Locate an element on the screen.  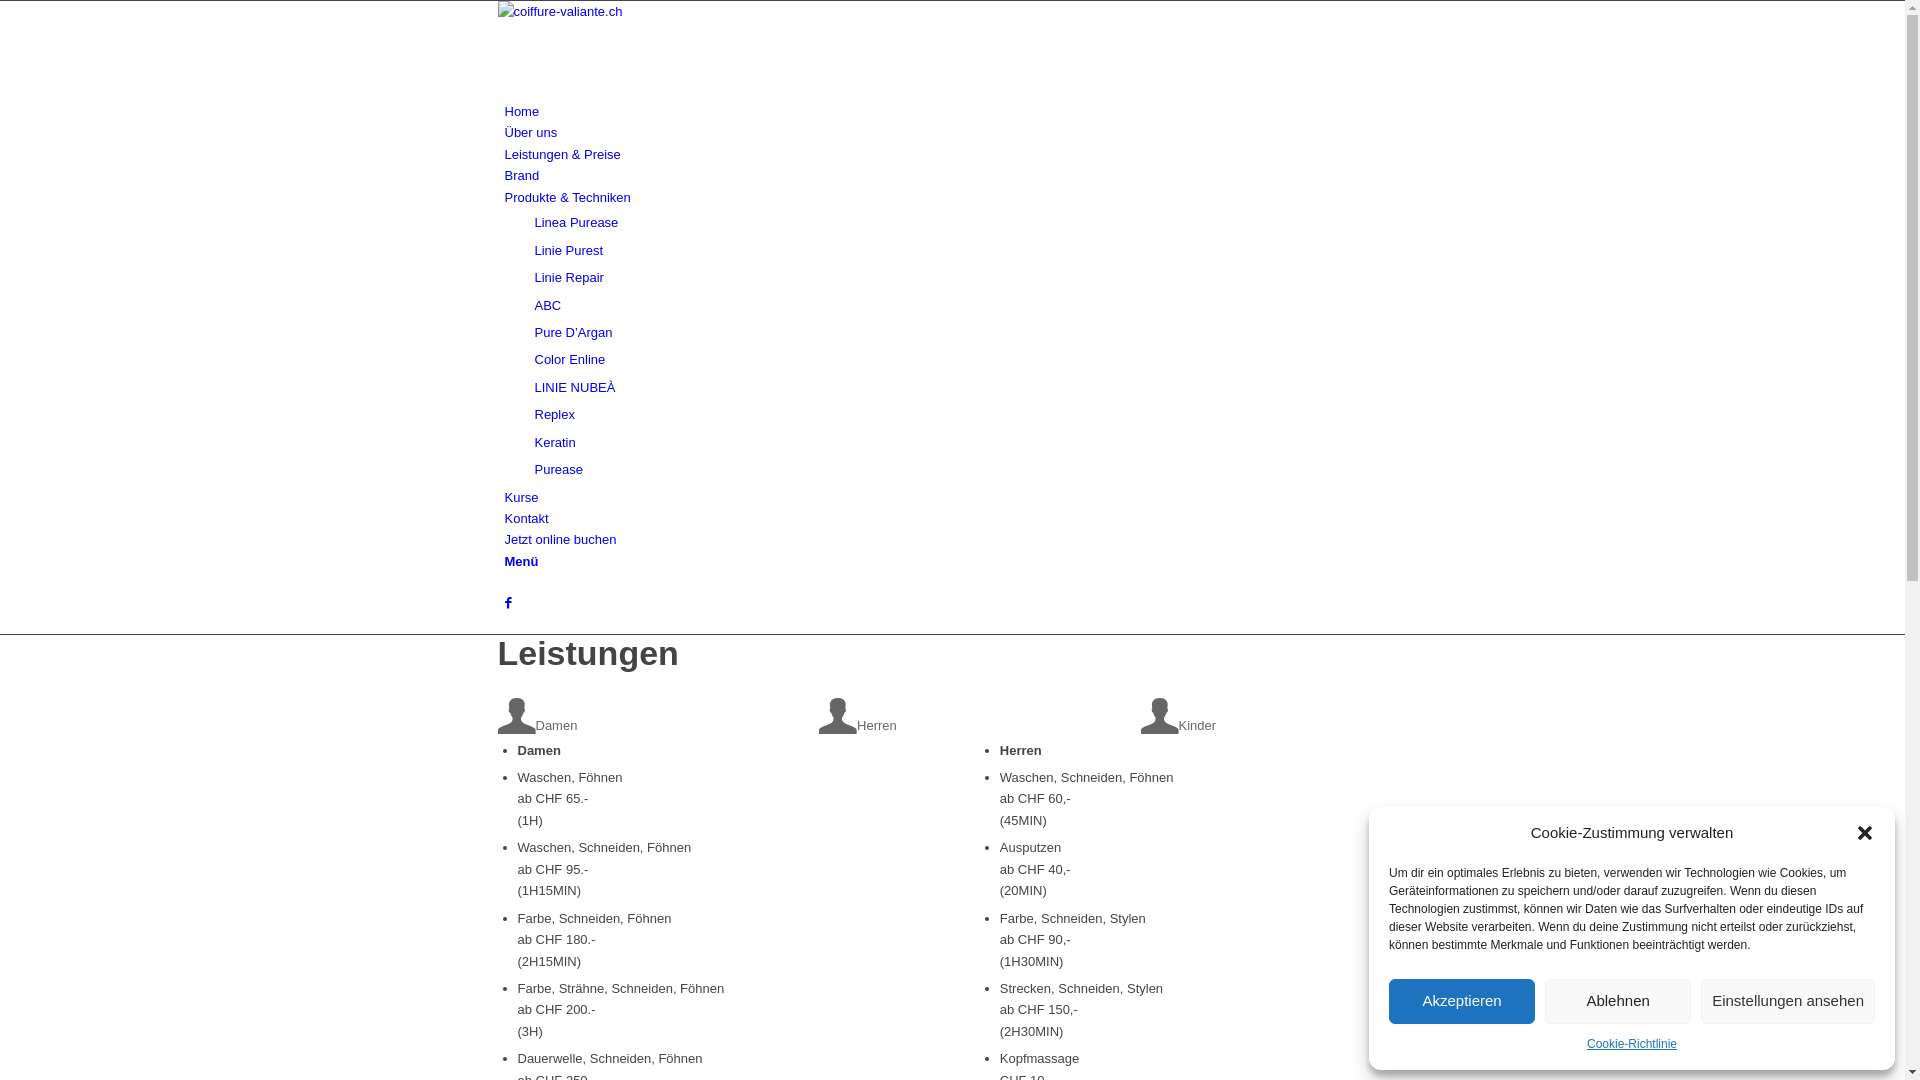
Jetzt online buchen is located at coordinates (560, 540).